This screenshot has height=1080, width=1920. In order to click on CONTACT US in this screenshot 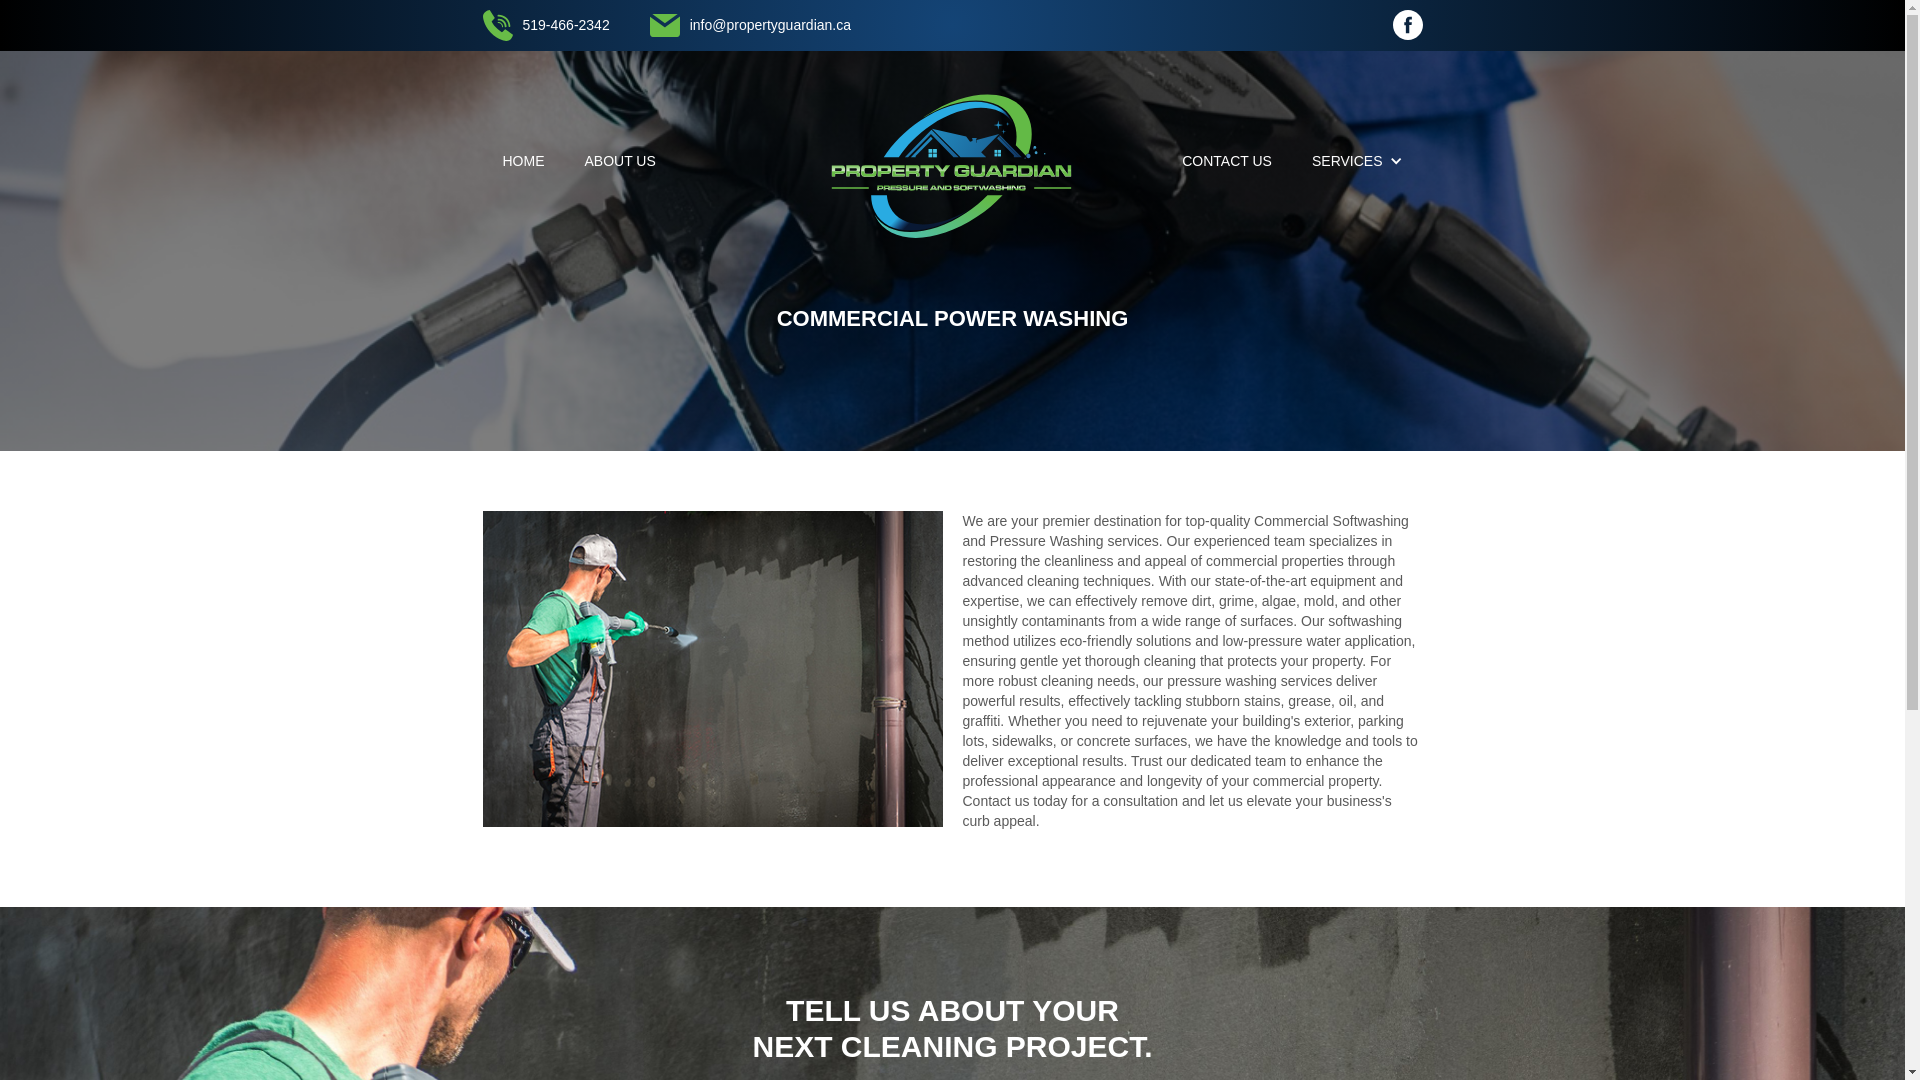, I will do `click(1226, 160)`.